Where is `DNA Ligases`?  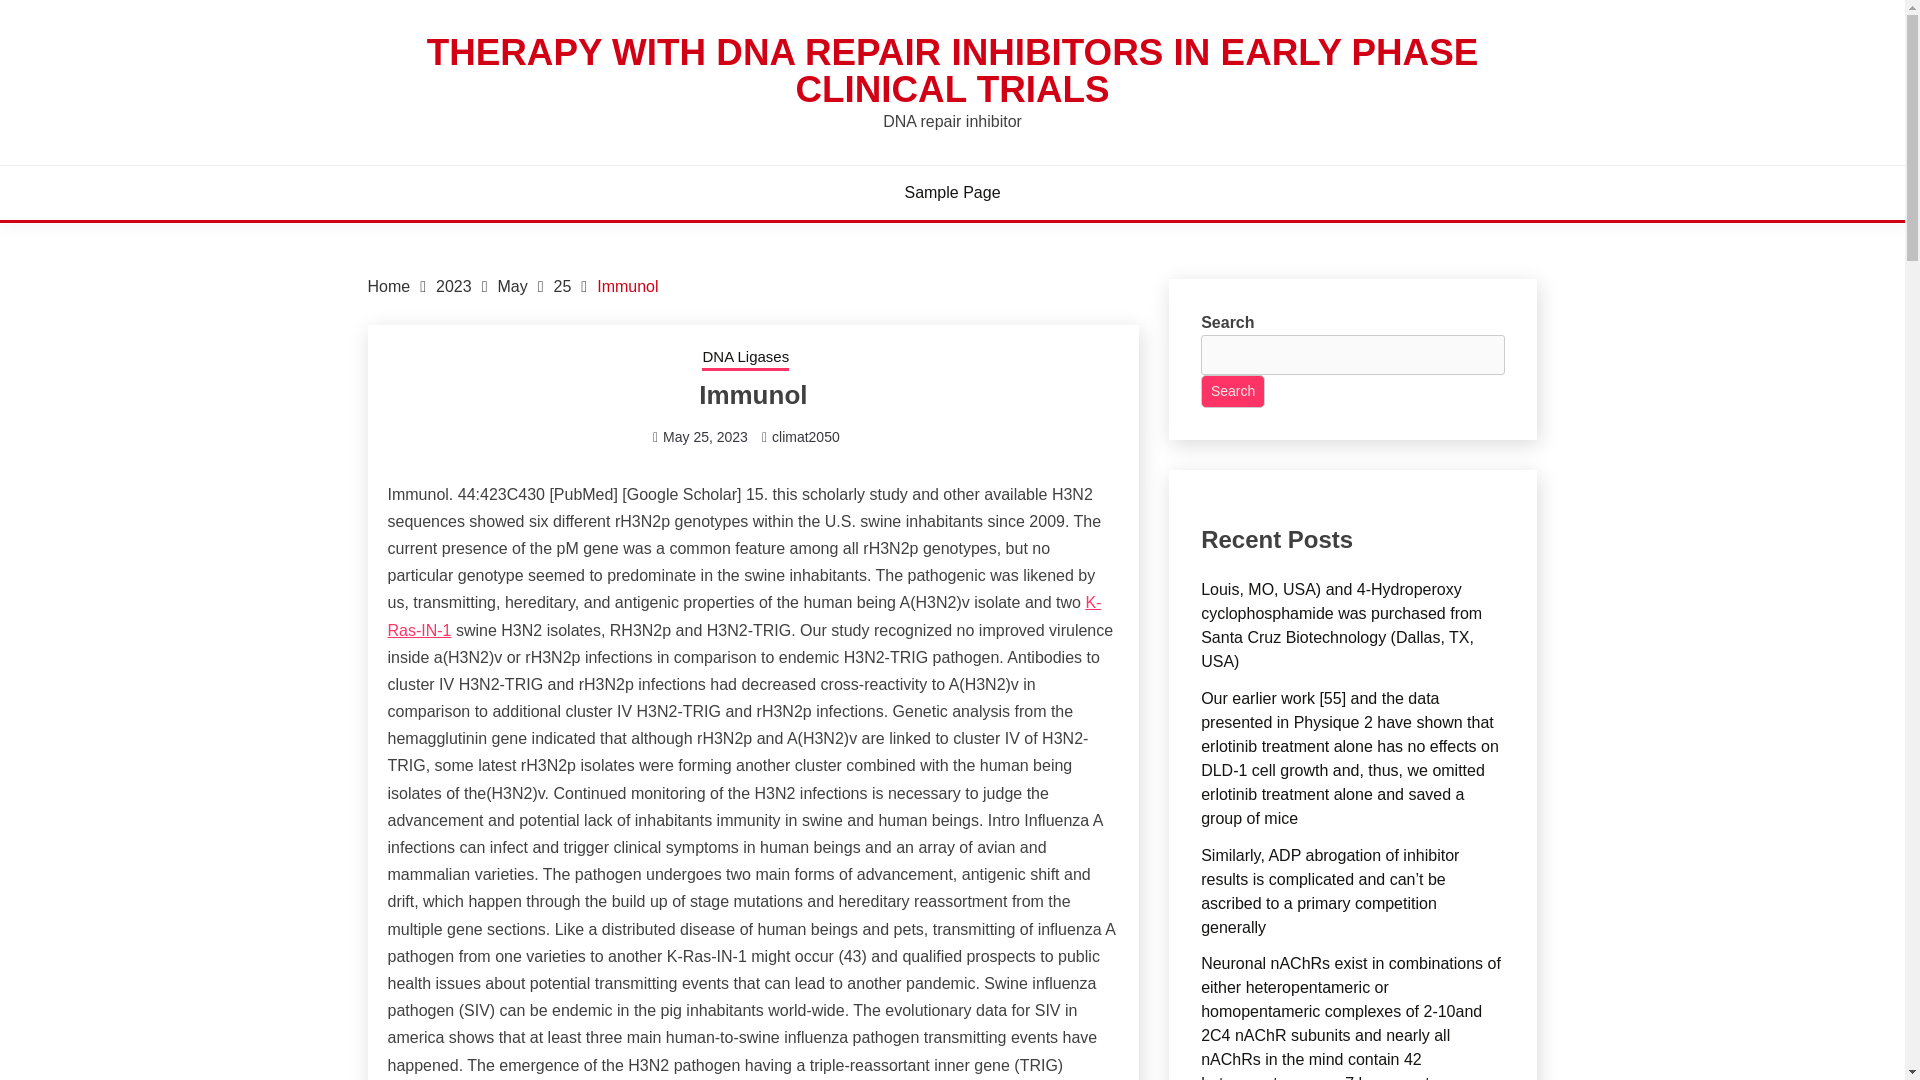 DNA Ligases is located at coordinates (746, 358).